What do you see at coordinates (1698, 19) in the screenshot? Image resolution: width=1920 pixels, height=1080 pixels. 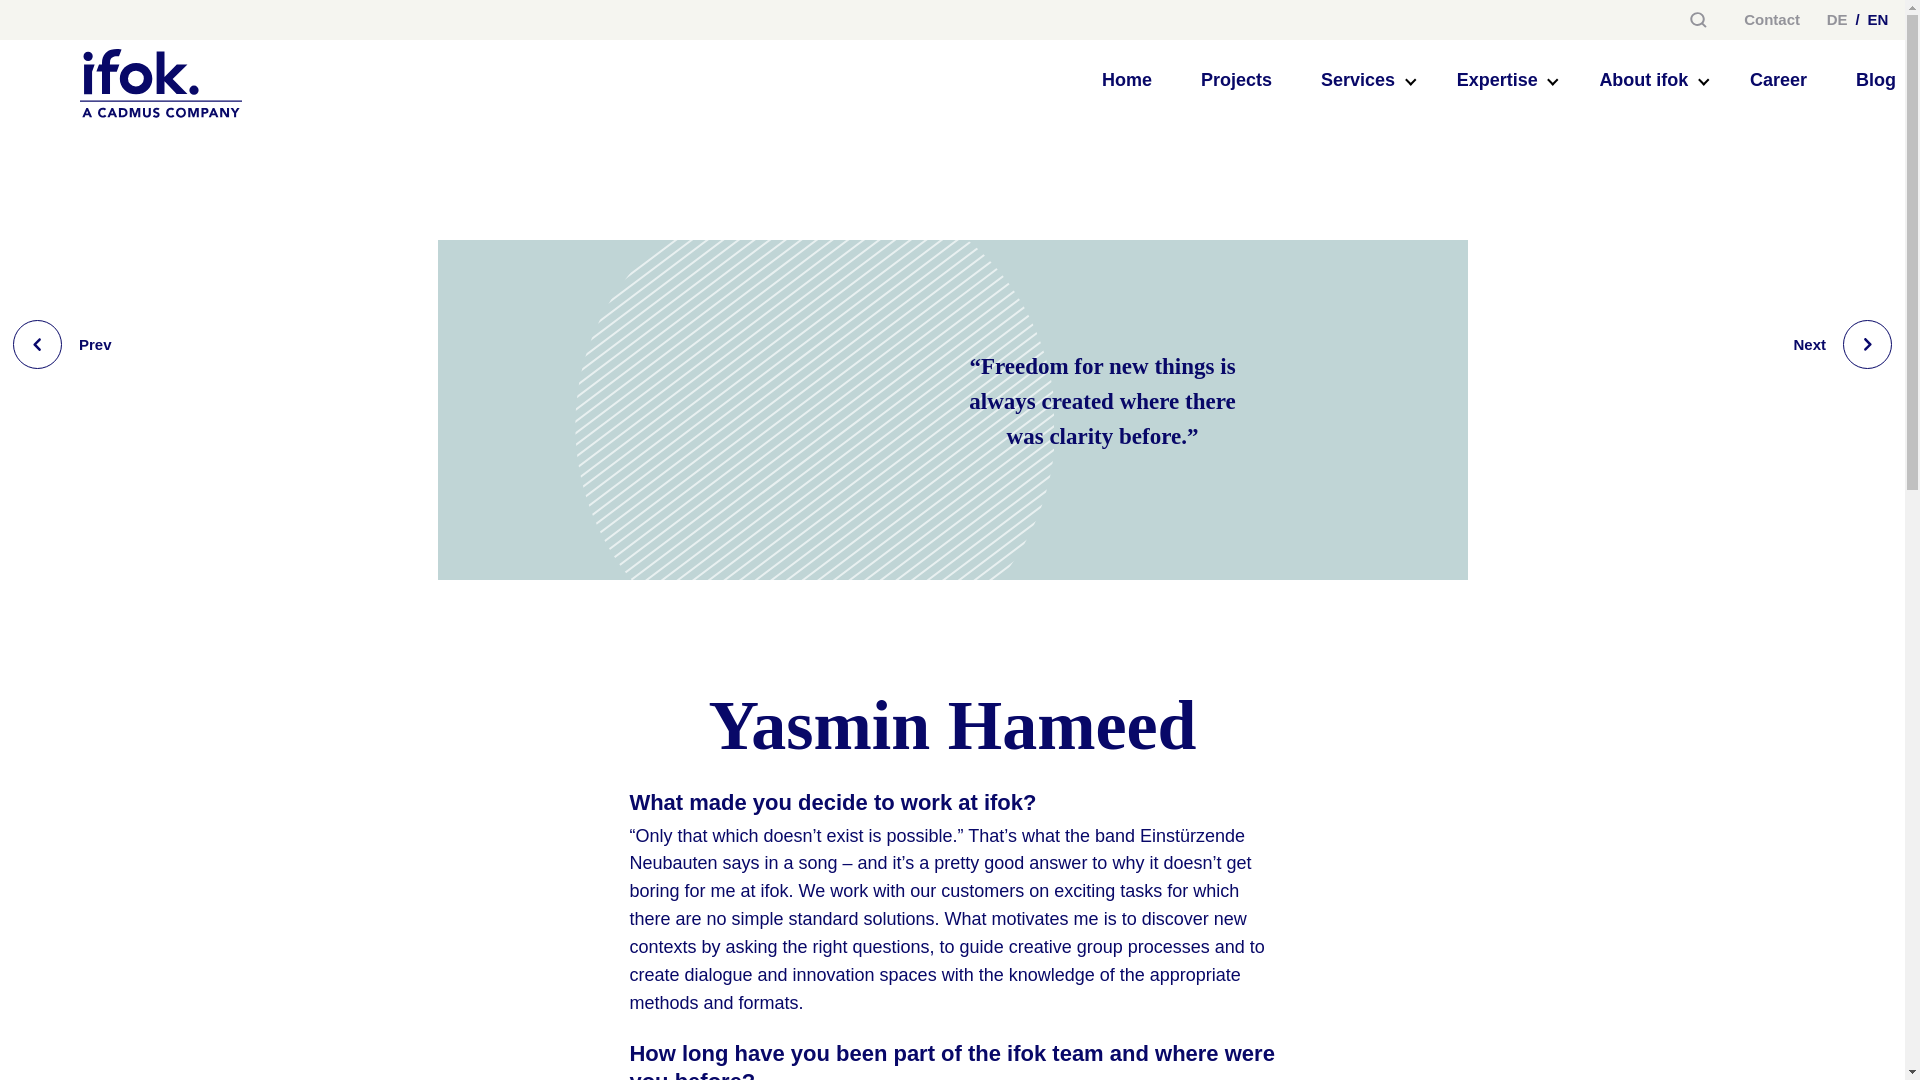 I see `Search` at bounding box center [1698, 19].